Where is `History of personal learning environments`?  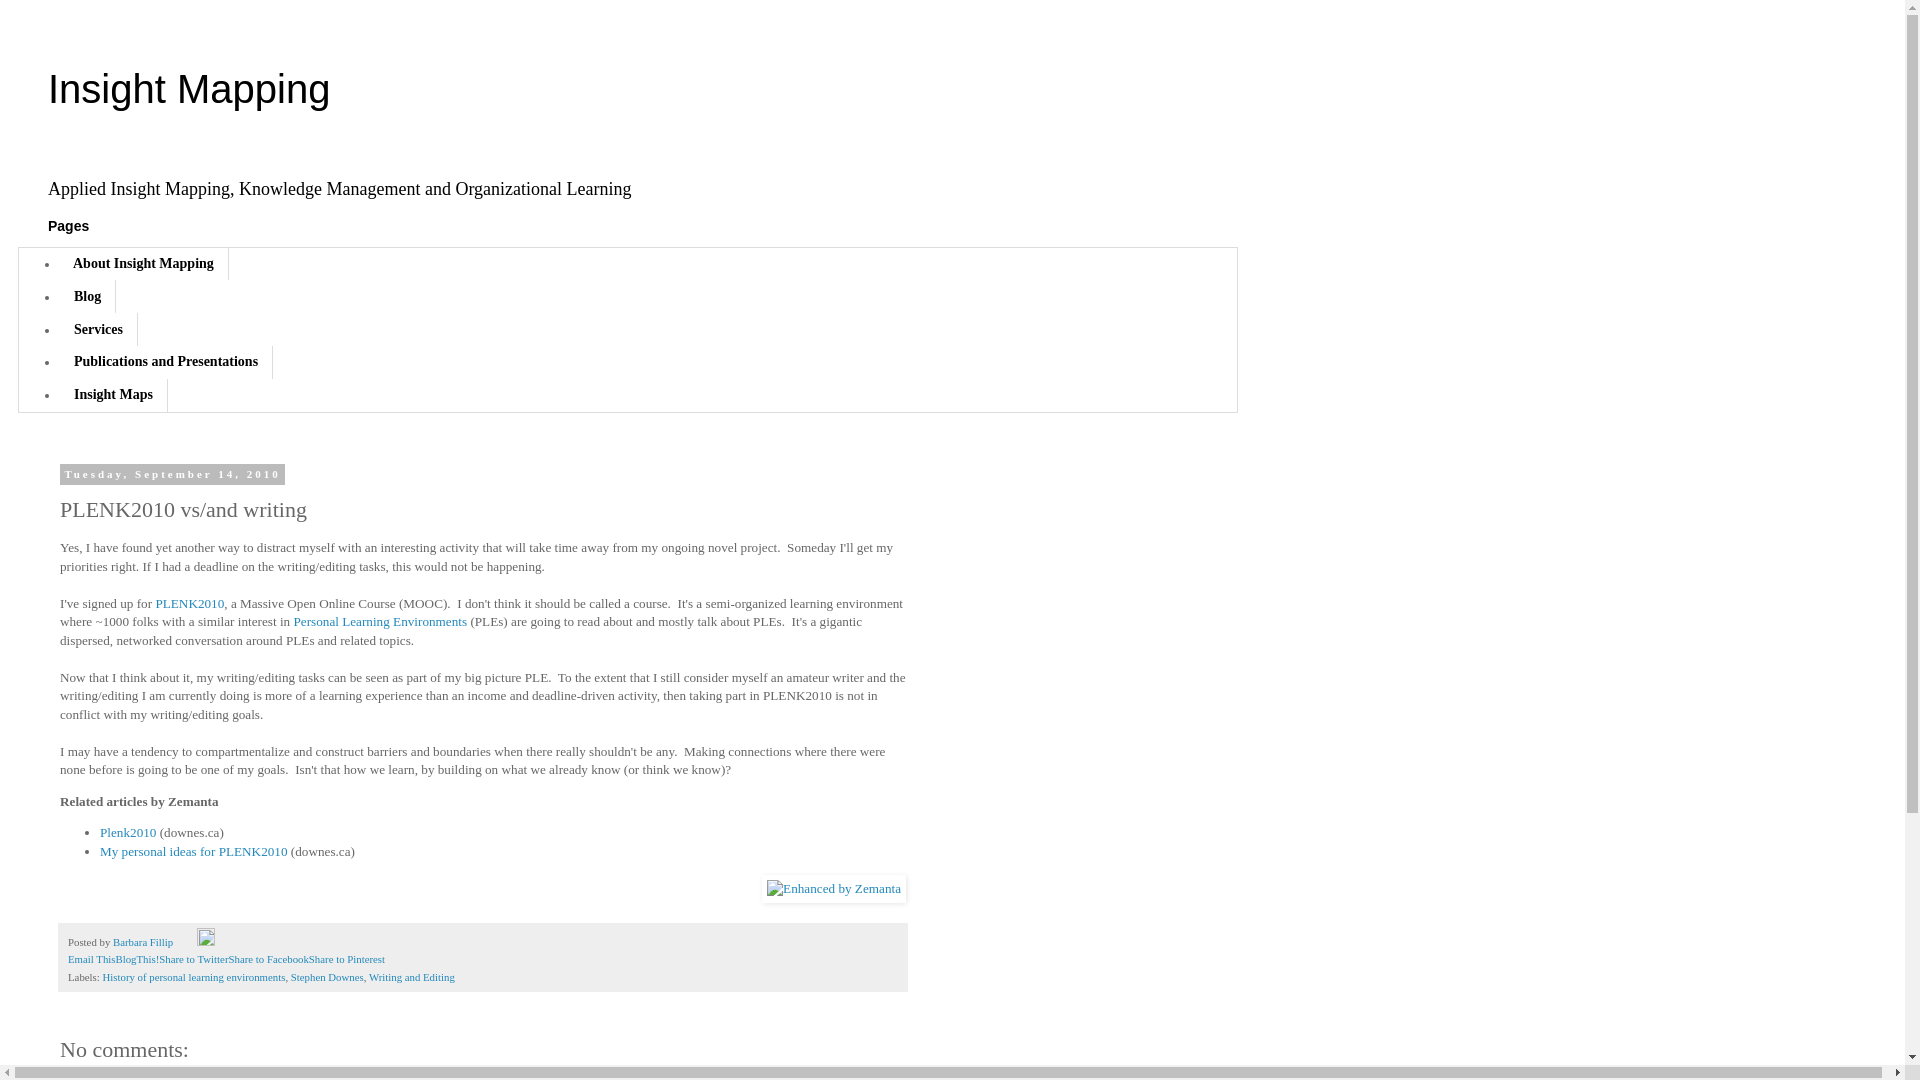
History of personal learning environments is located at coordinates (380, 621).